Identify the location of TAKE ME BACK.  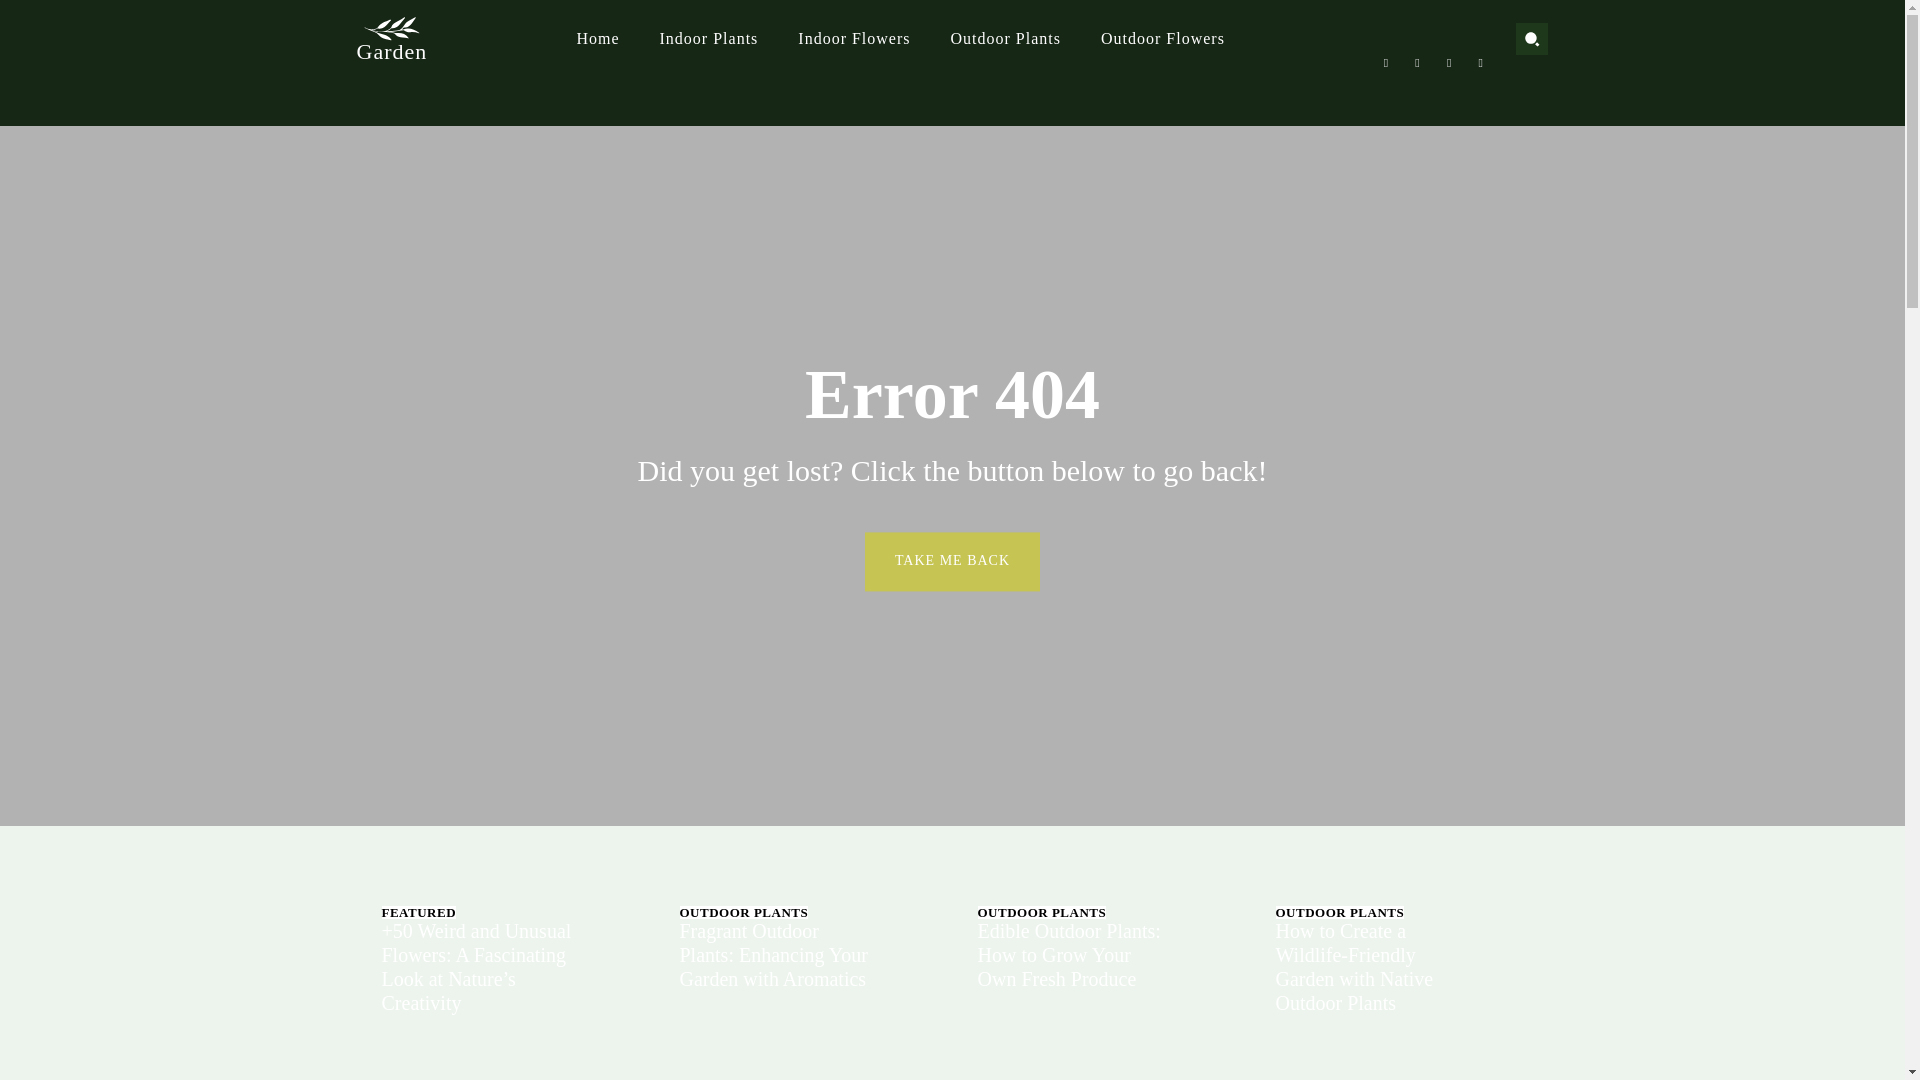
(952, 561).